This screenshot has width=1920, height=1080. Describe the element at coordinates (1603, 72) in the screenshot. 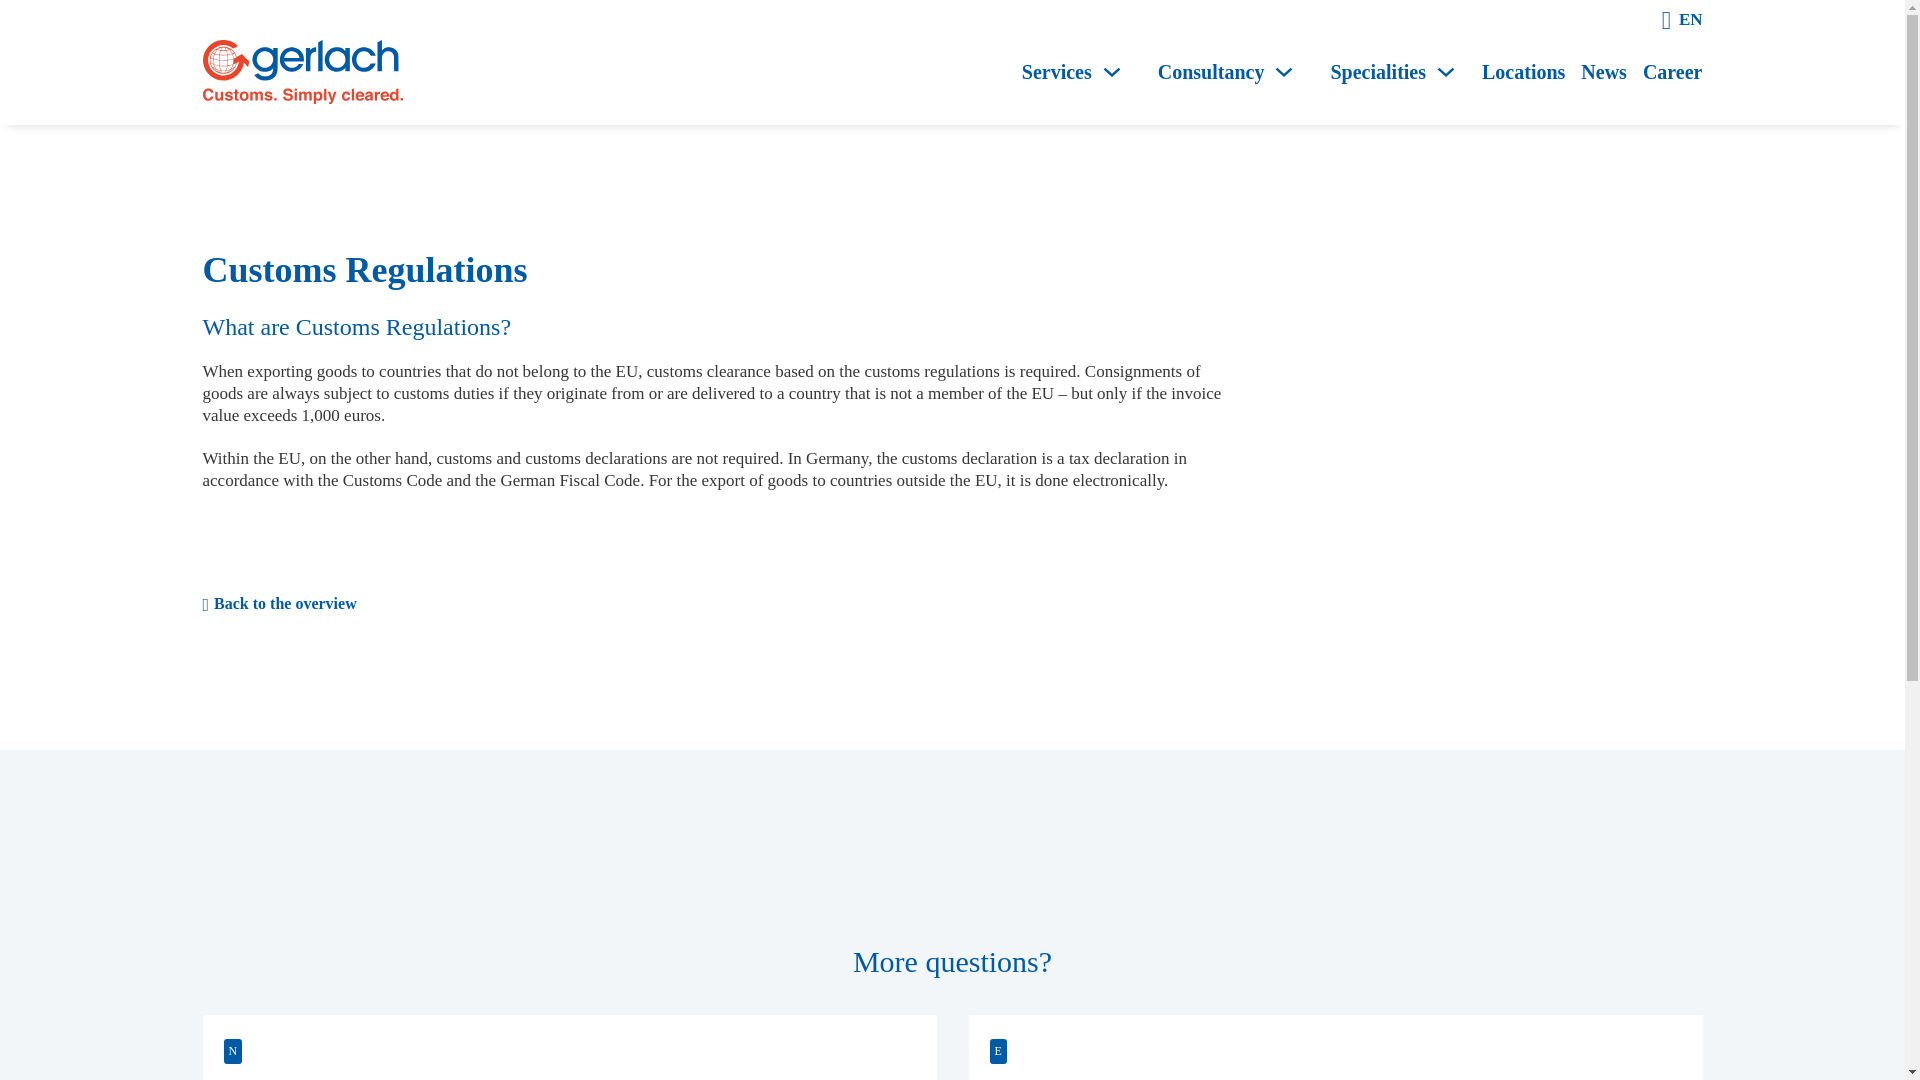

I see `News` at that location.